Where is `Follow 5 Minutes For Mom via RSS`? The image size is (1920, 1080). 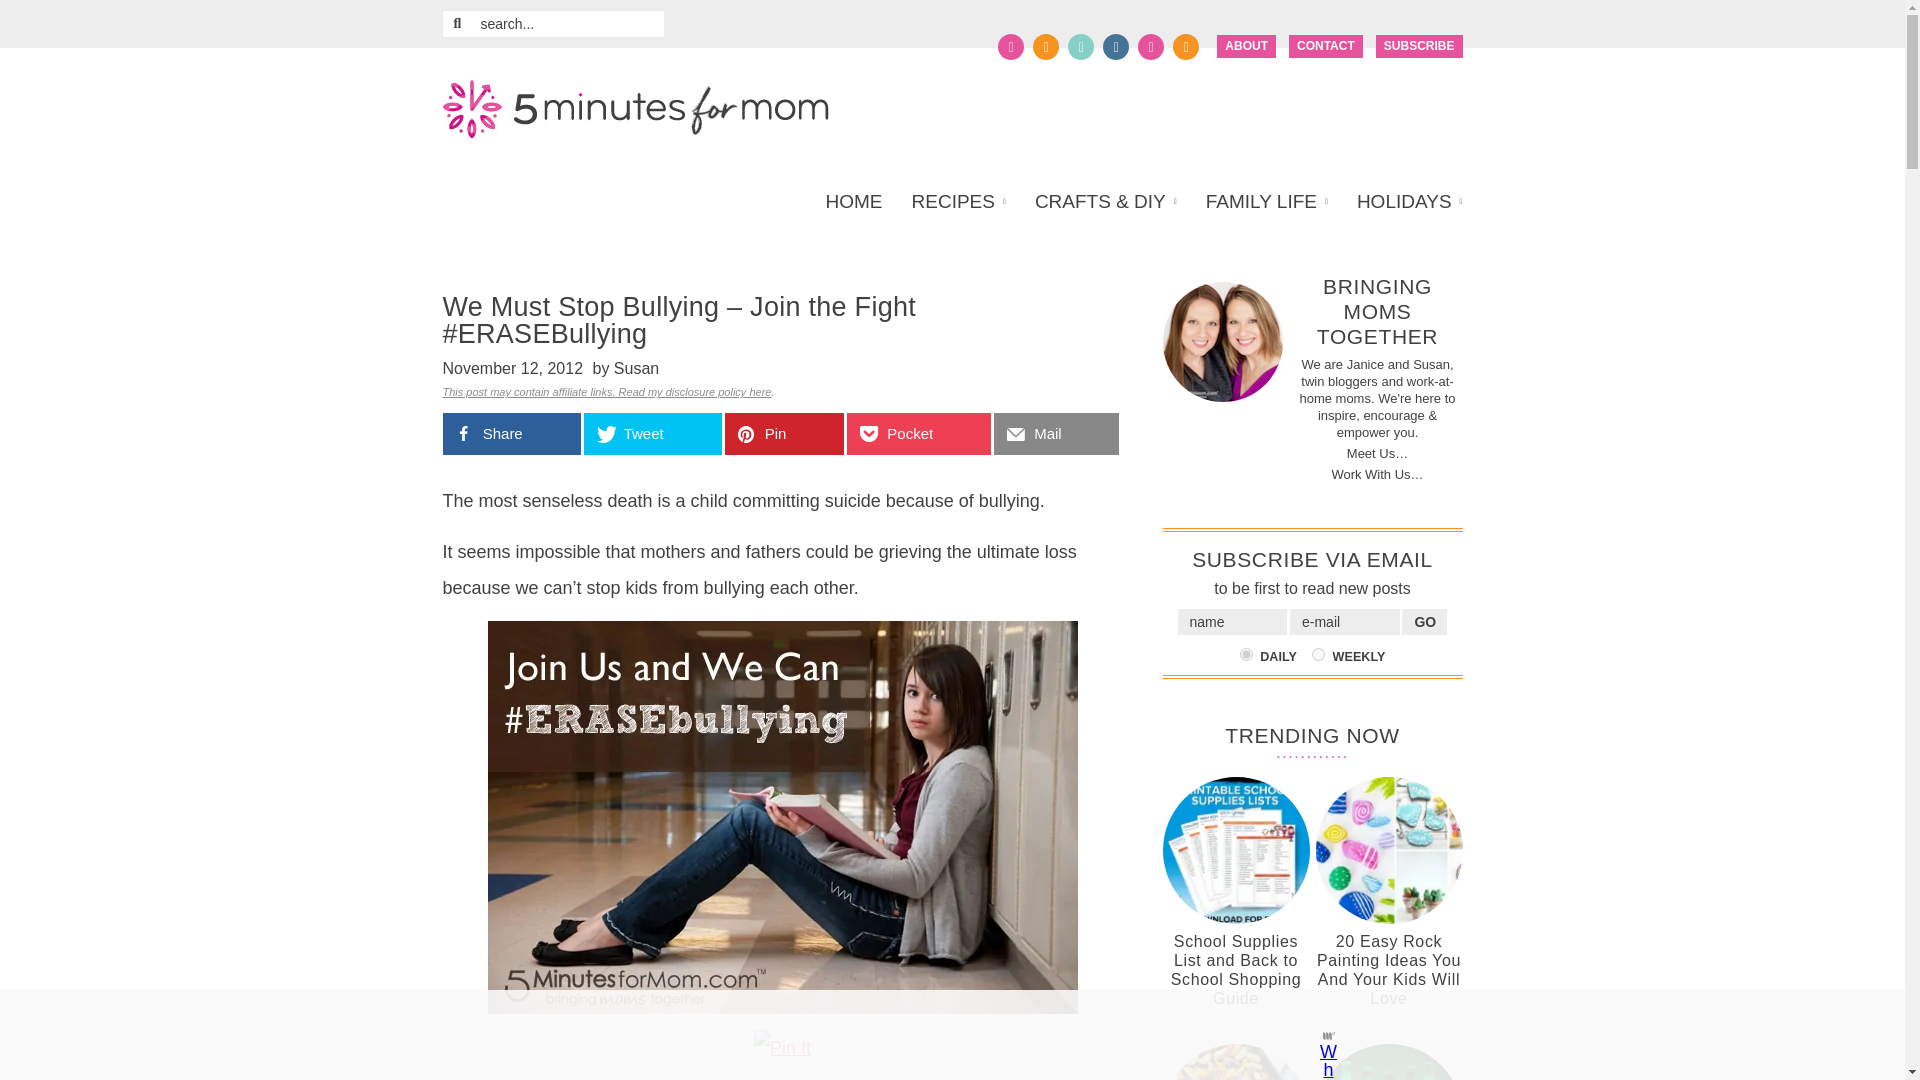
Follow 5 Minutes For Mom via RSS is located at coordinates (1186, 46).